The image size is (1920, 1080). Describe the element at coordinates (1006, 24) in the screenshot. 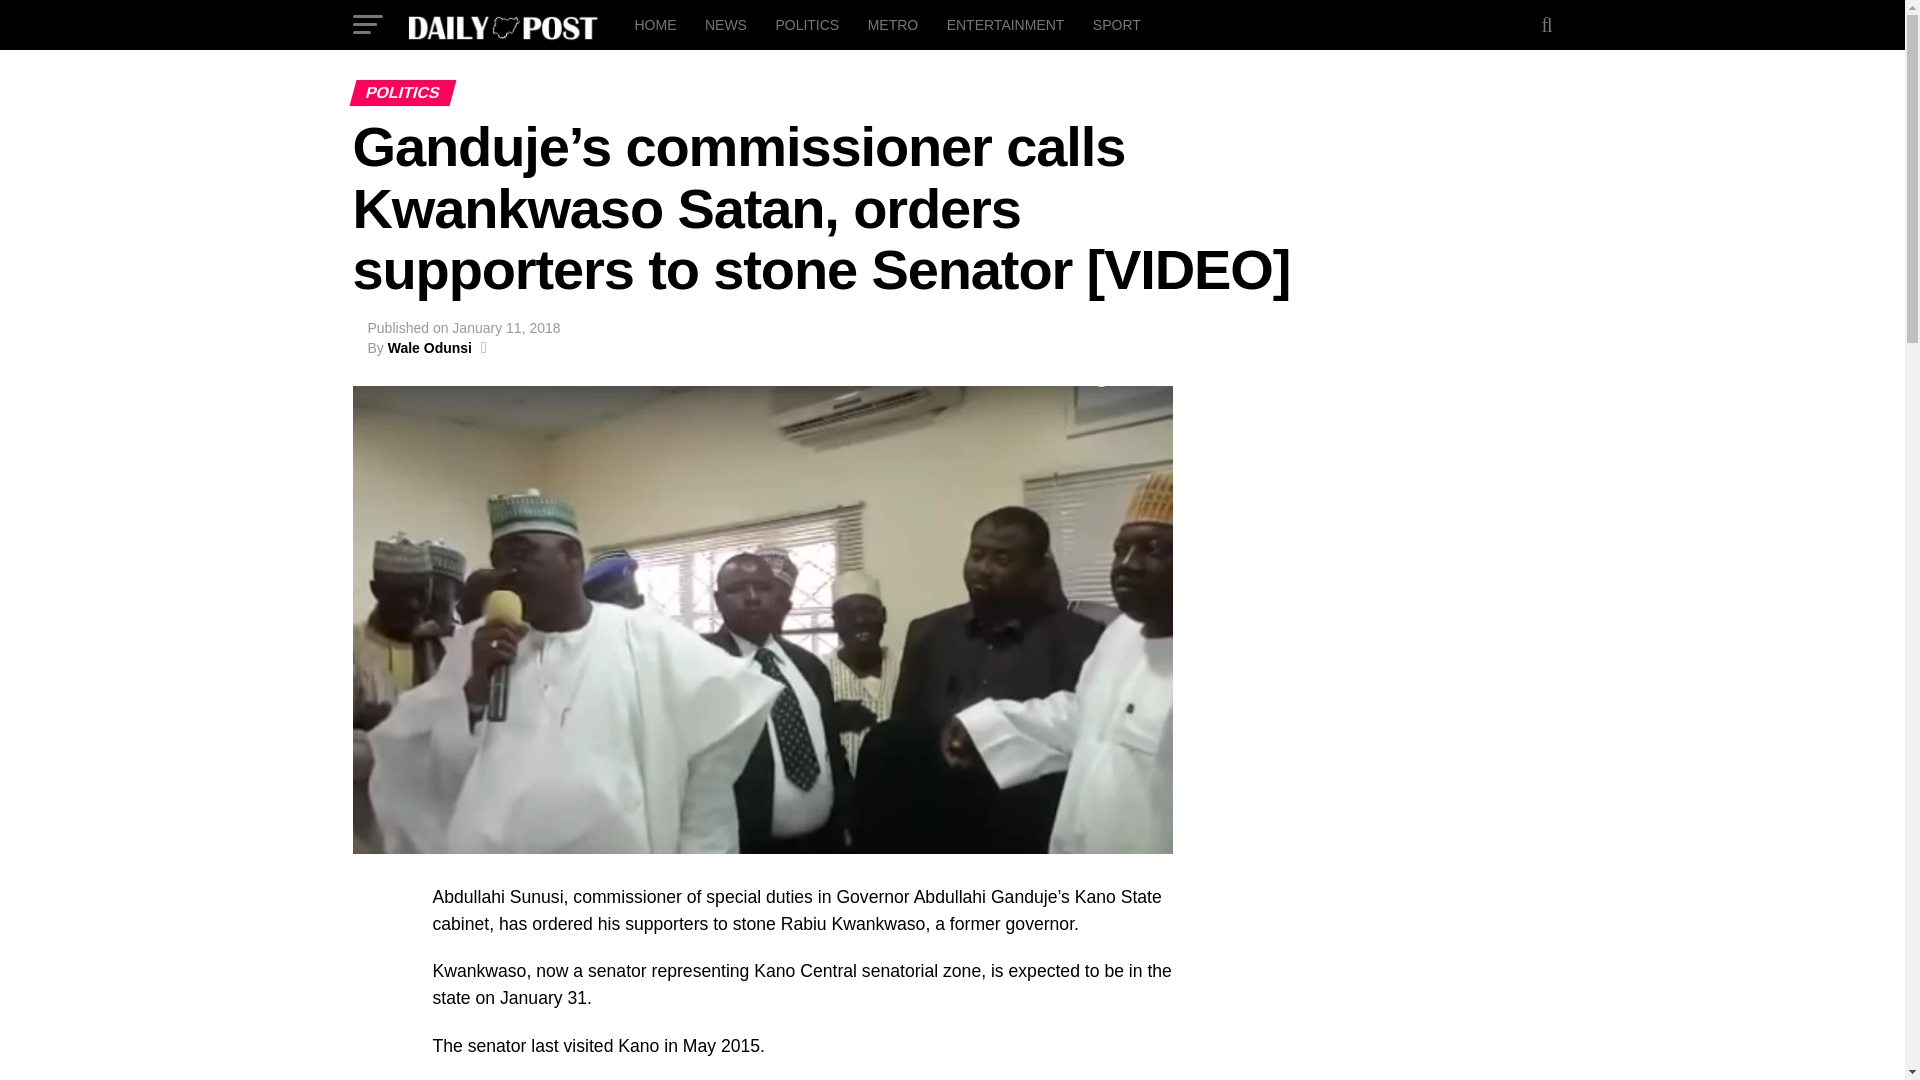

I see `ENTERTAINMENT` at that location.